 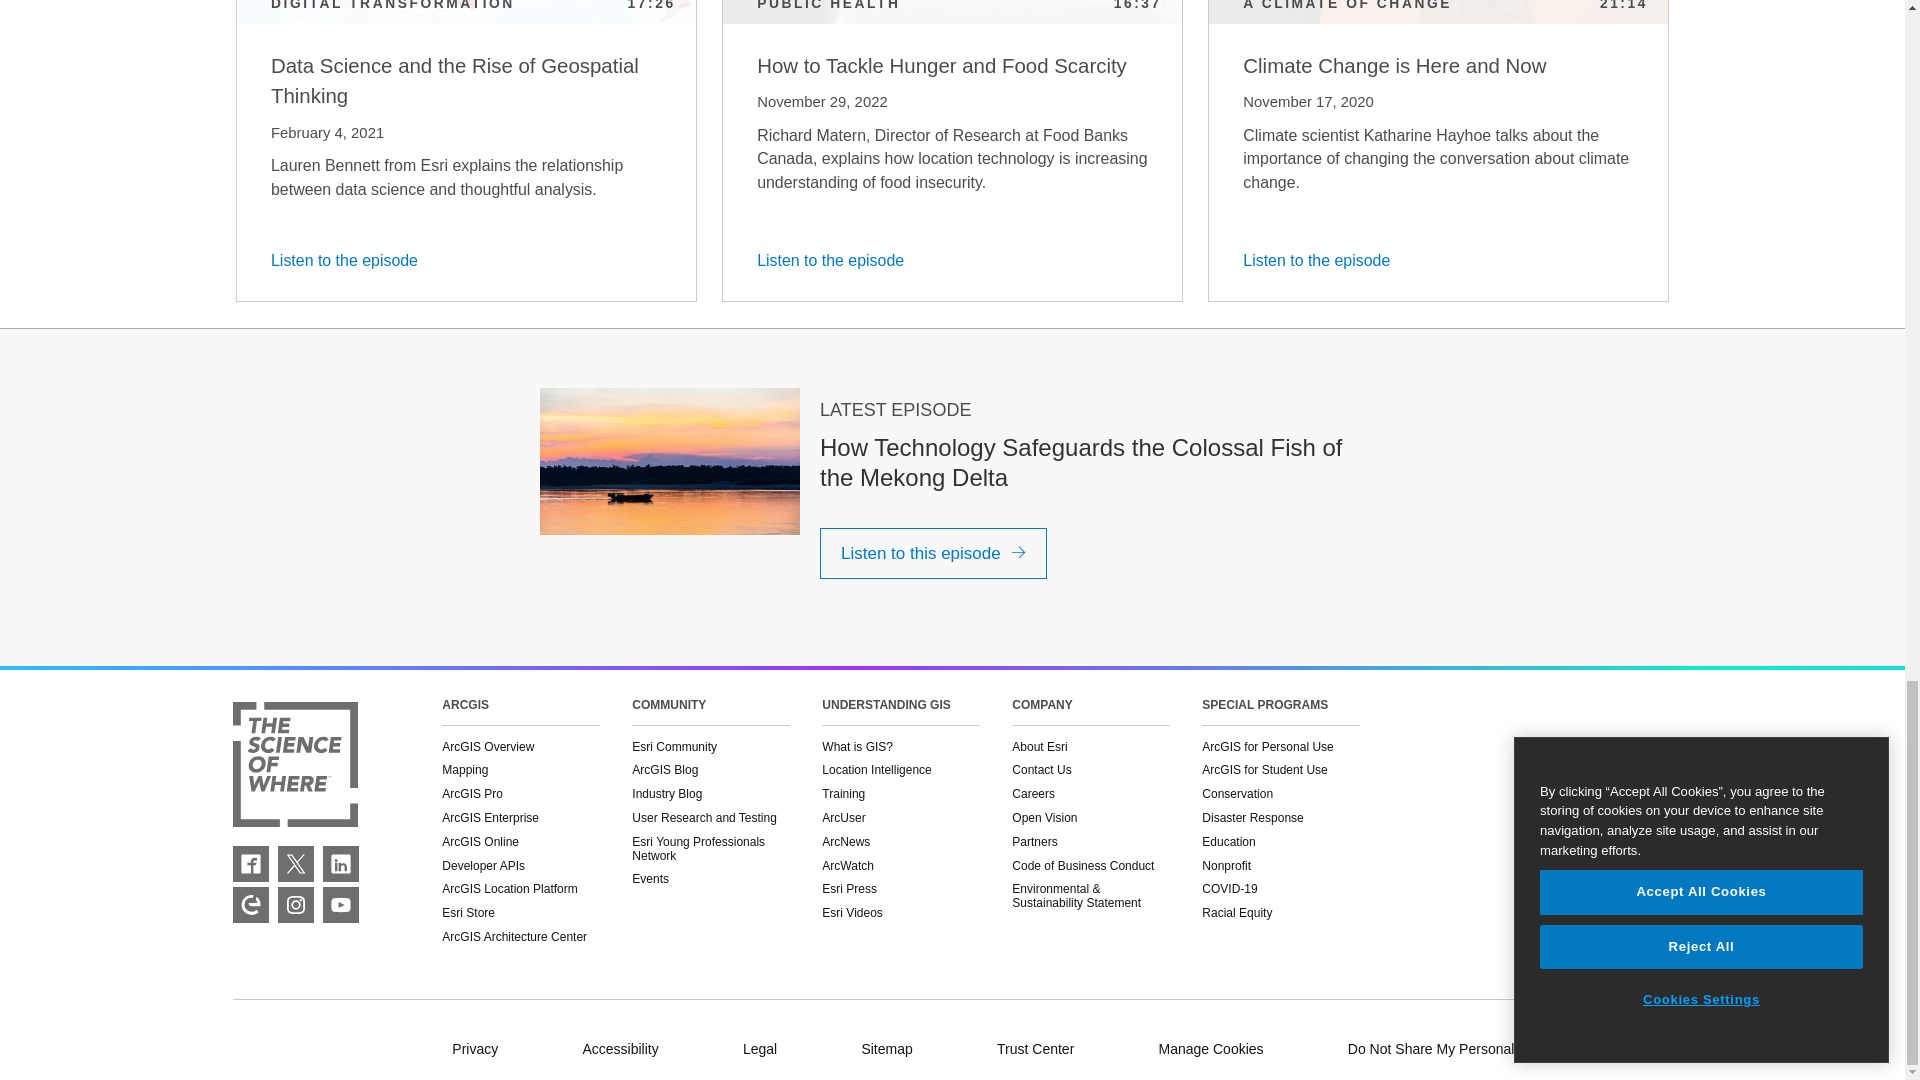 I want to click on YouTube, so click(x=340, y=904).